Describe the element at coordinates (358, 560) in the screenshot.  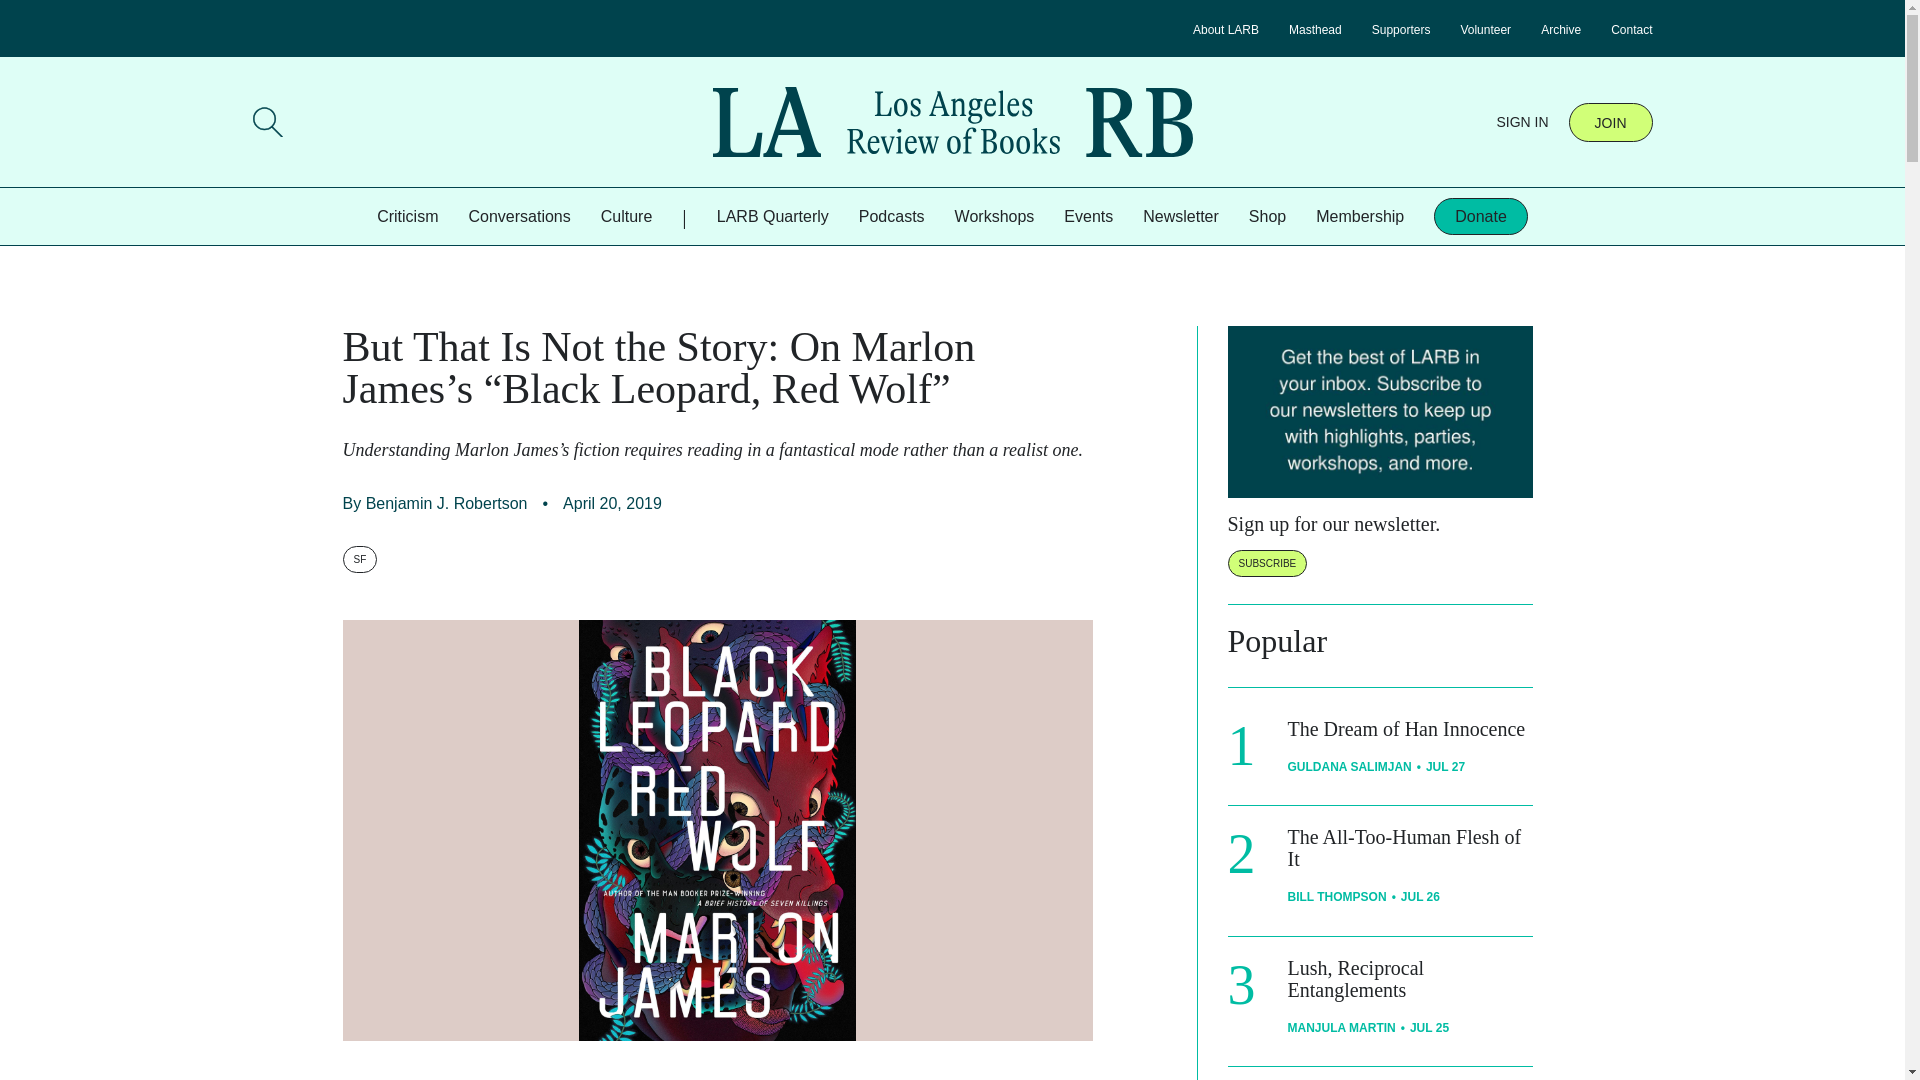
I see `SF` at that location.